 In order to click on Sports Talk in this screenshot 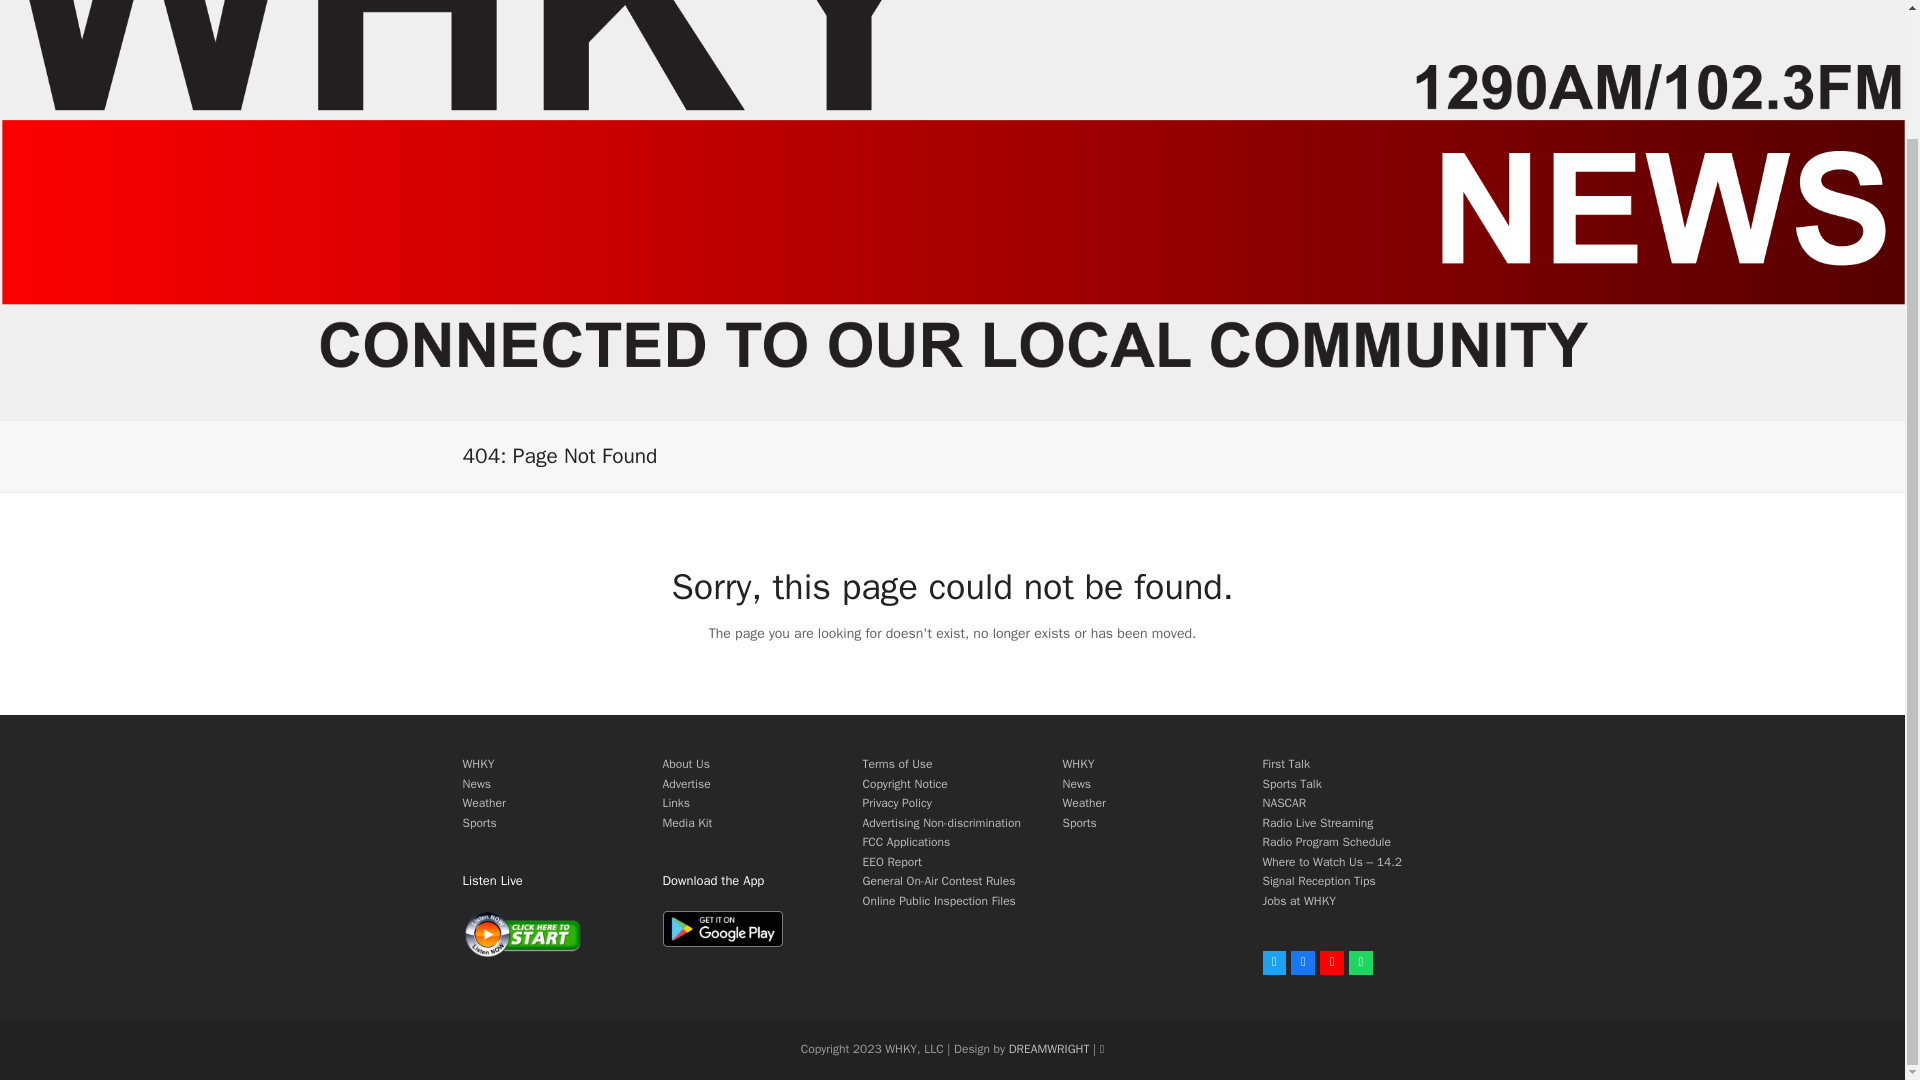, I will do `click(1290, 784)`.